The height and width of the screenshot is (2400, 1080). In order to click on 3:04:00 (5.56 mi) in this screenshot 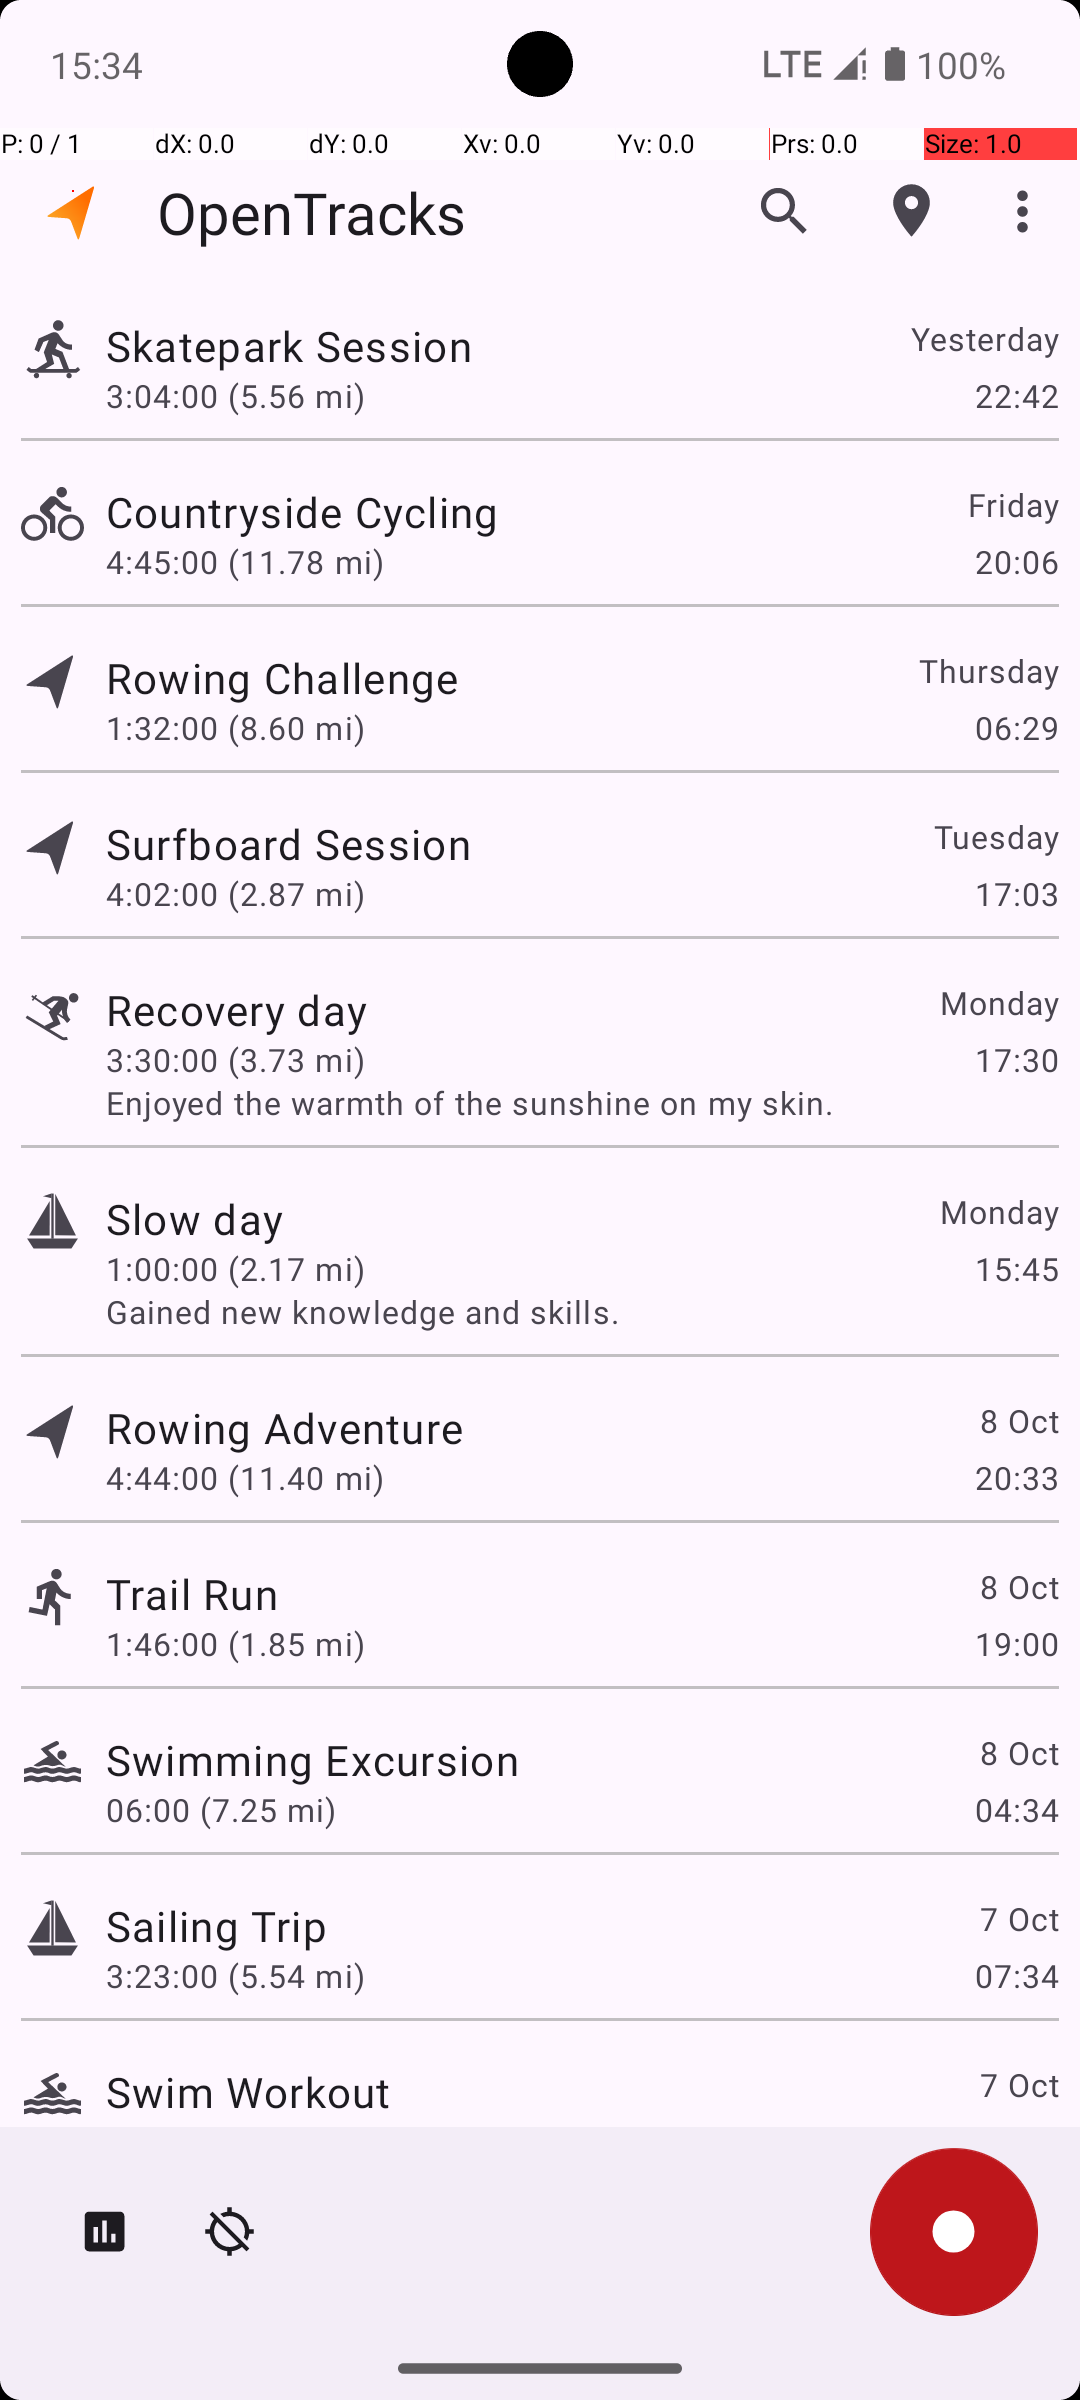, I will do `click(236, 395)`.